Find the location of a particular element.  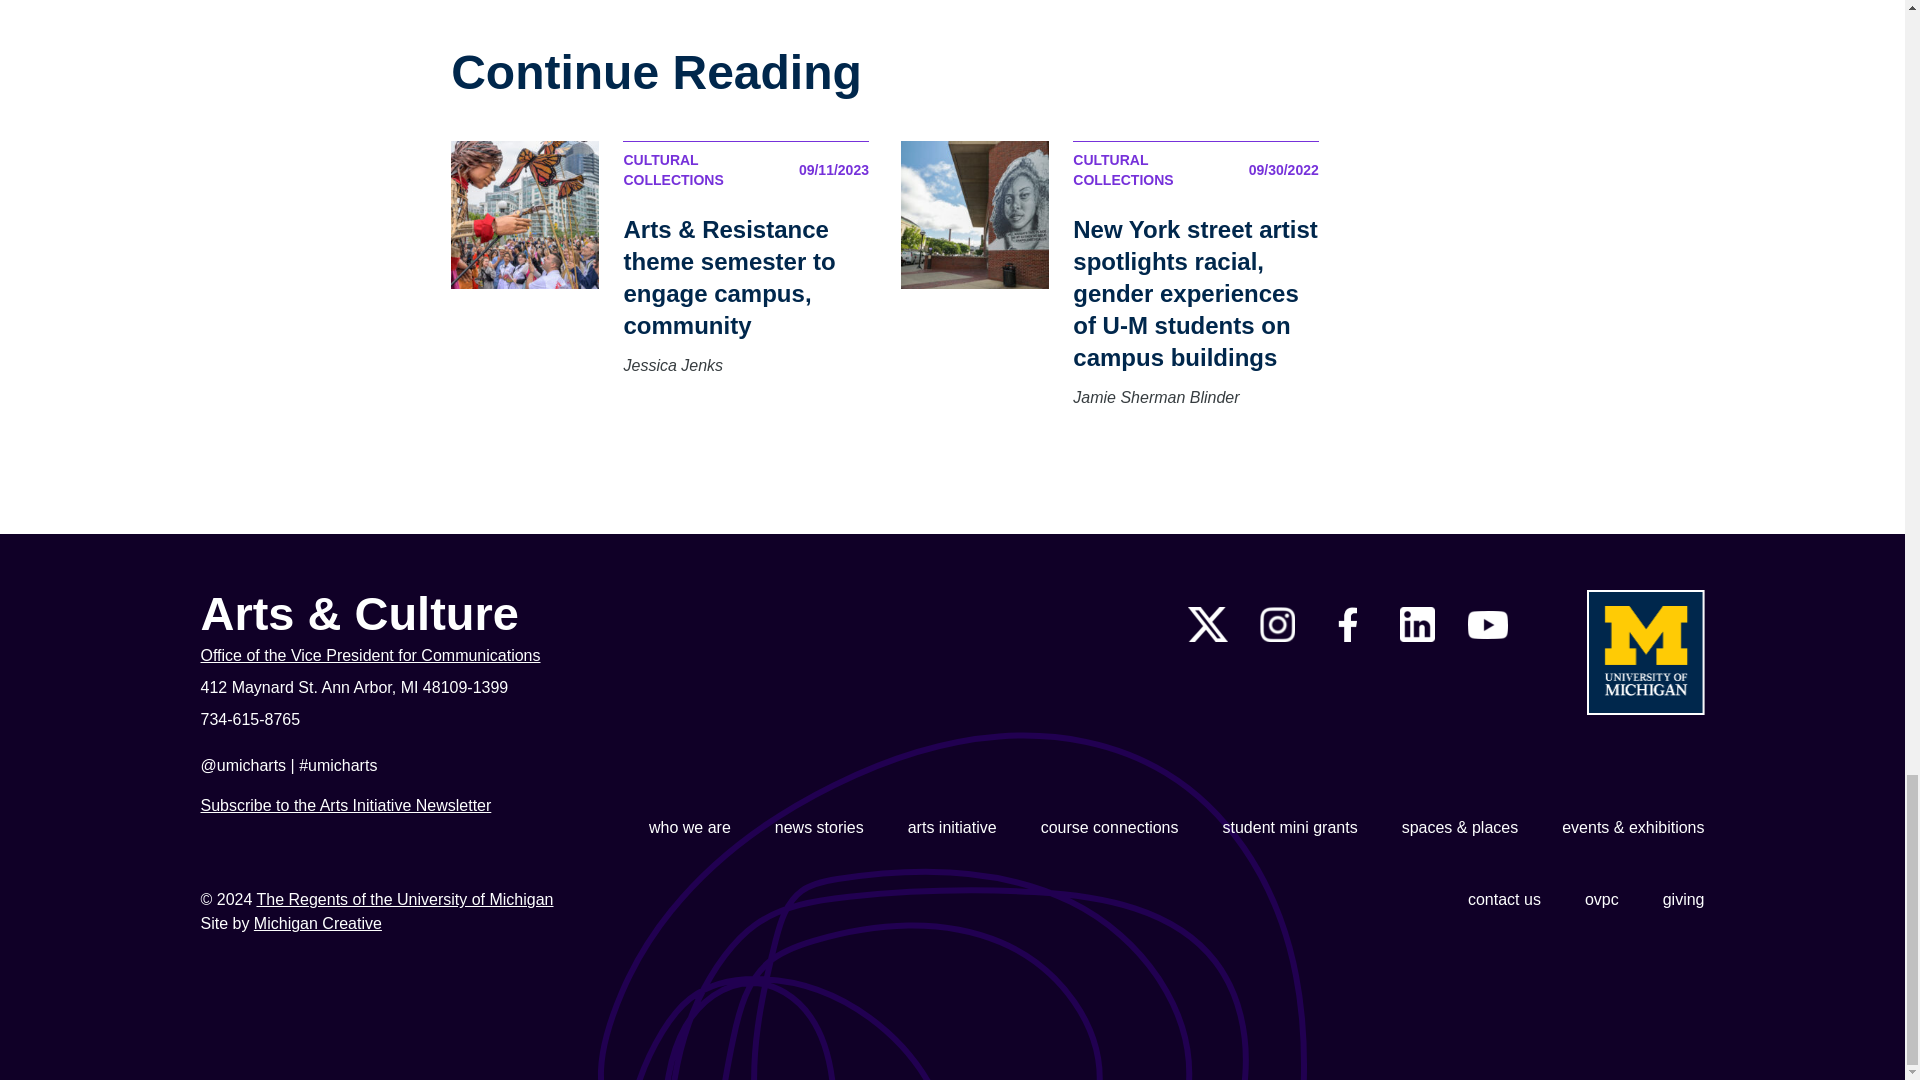

Instagram is located at coordinates (1276, 624).